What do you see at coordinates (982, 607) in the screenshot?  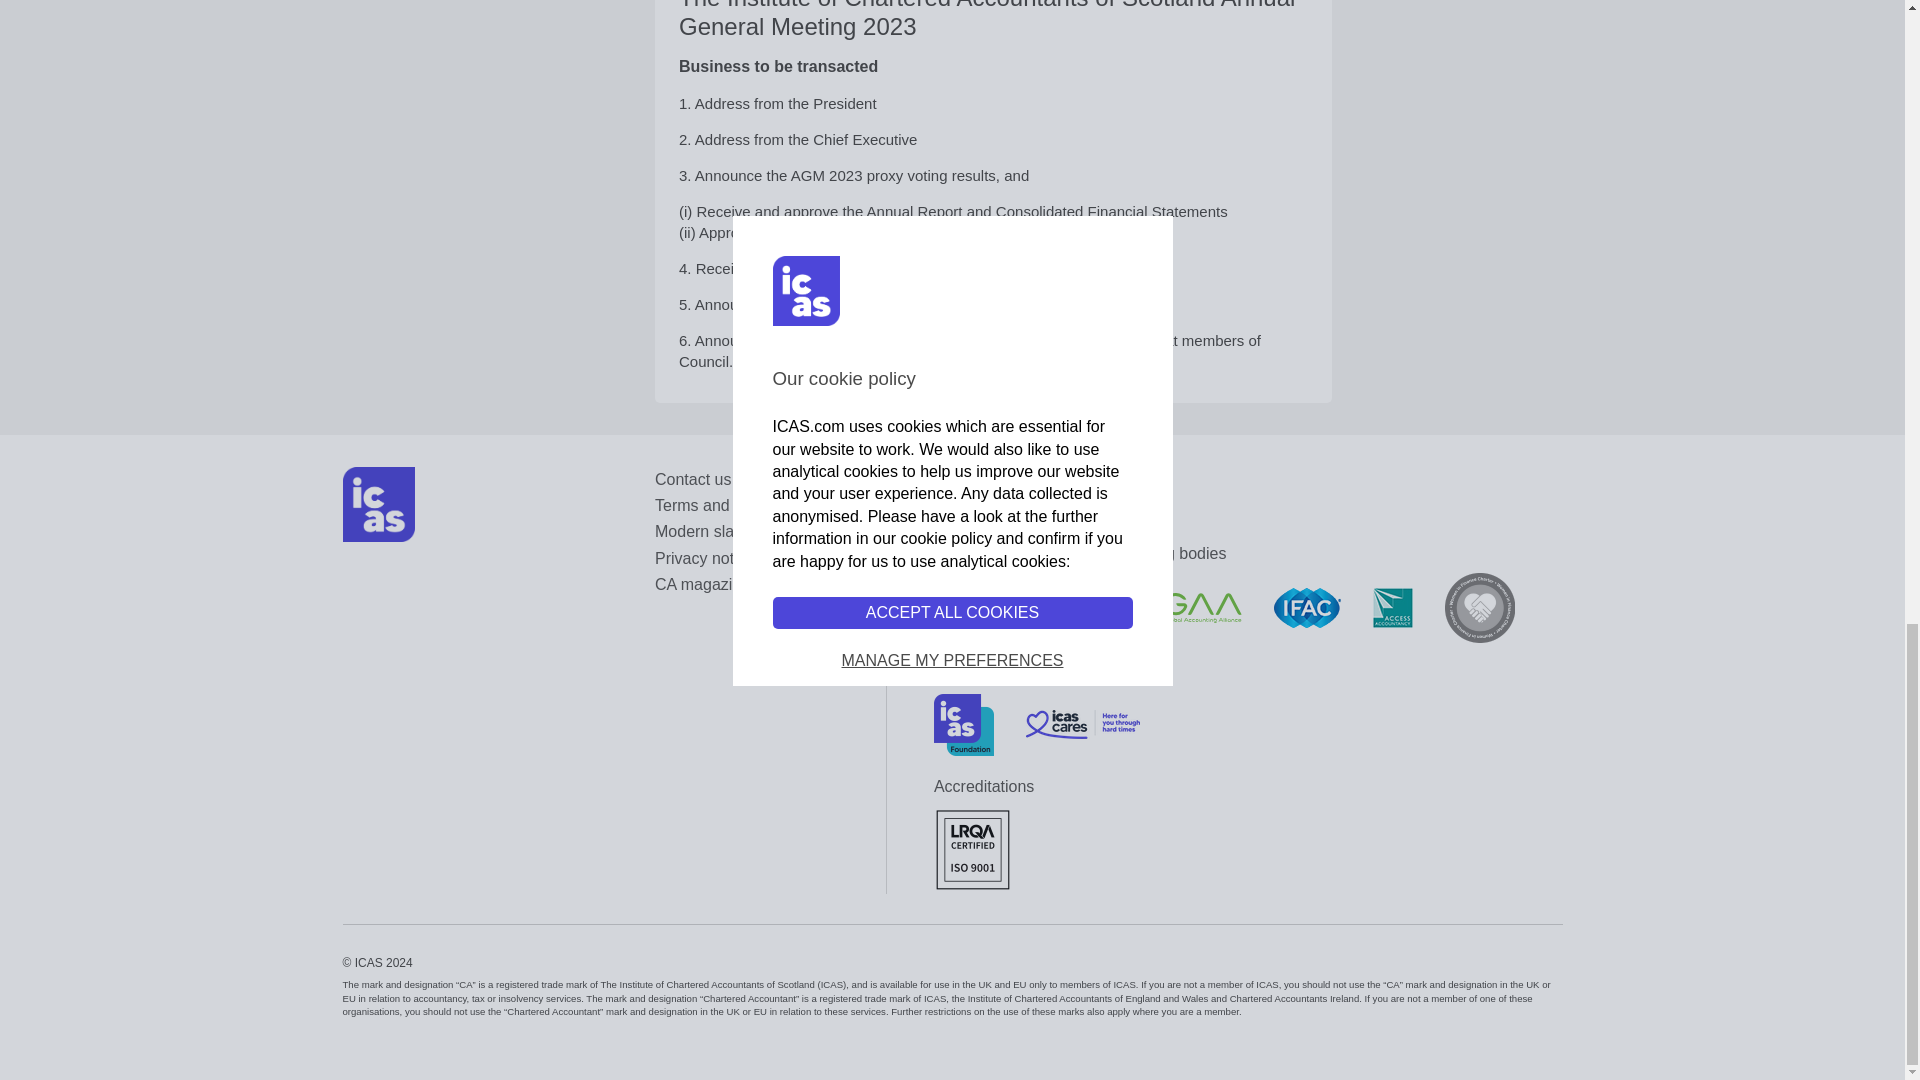 I see `Consultative Committee of Accountancy Bodies` at bounding box center [982, 607].